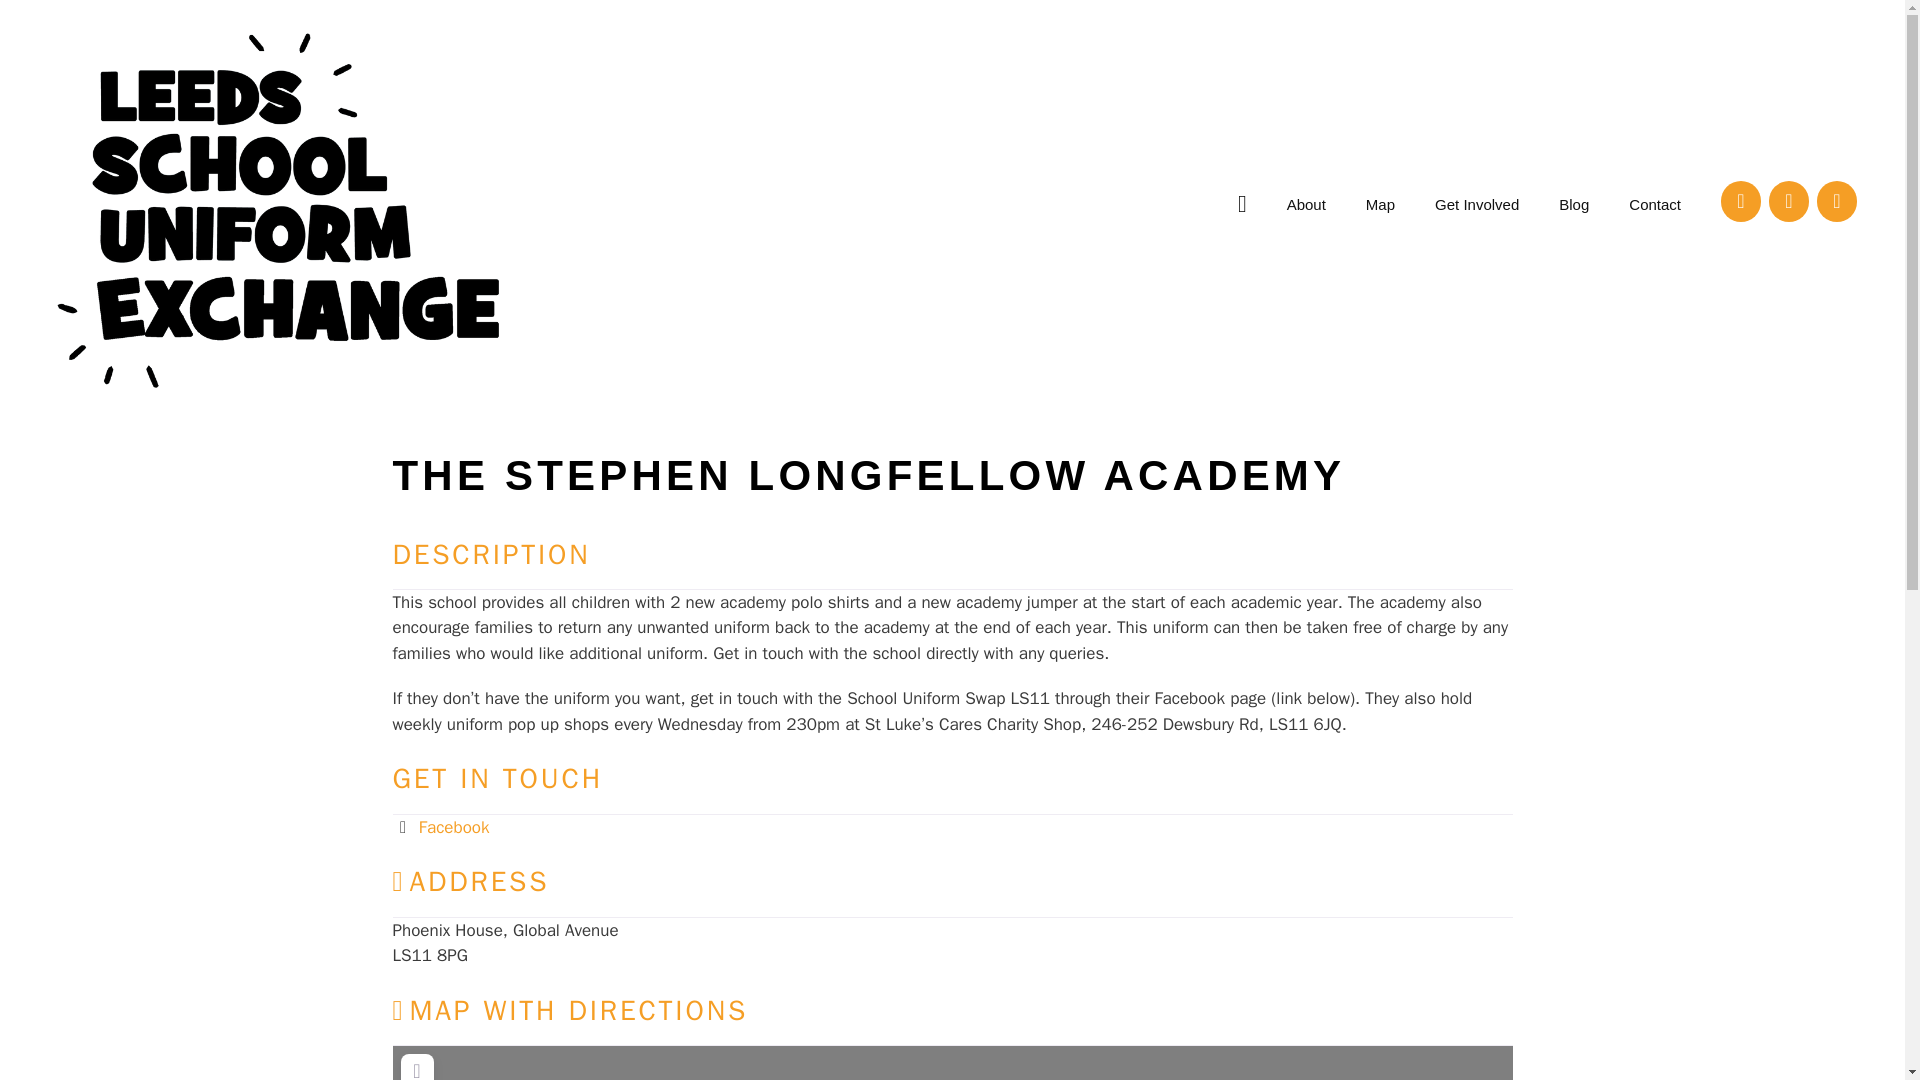 Image resolution: width=1920 pixels, height=1080 pixels. Describe the element at coordinates (1306, 204) in the screenshot. I see `About` at that location.